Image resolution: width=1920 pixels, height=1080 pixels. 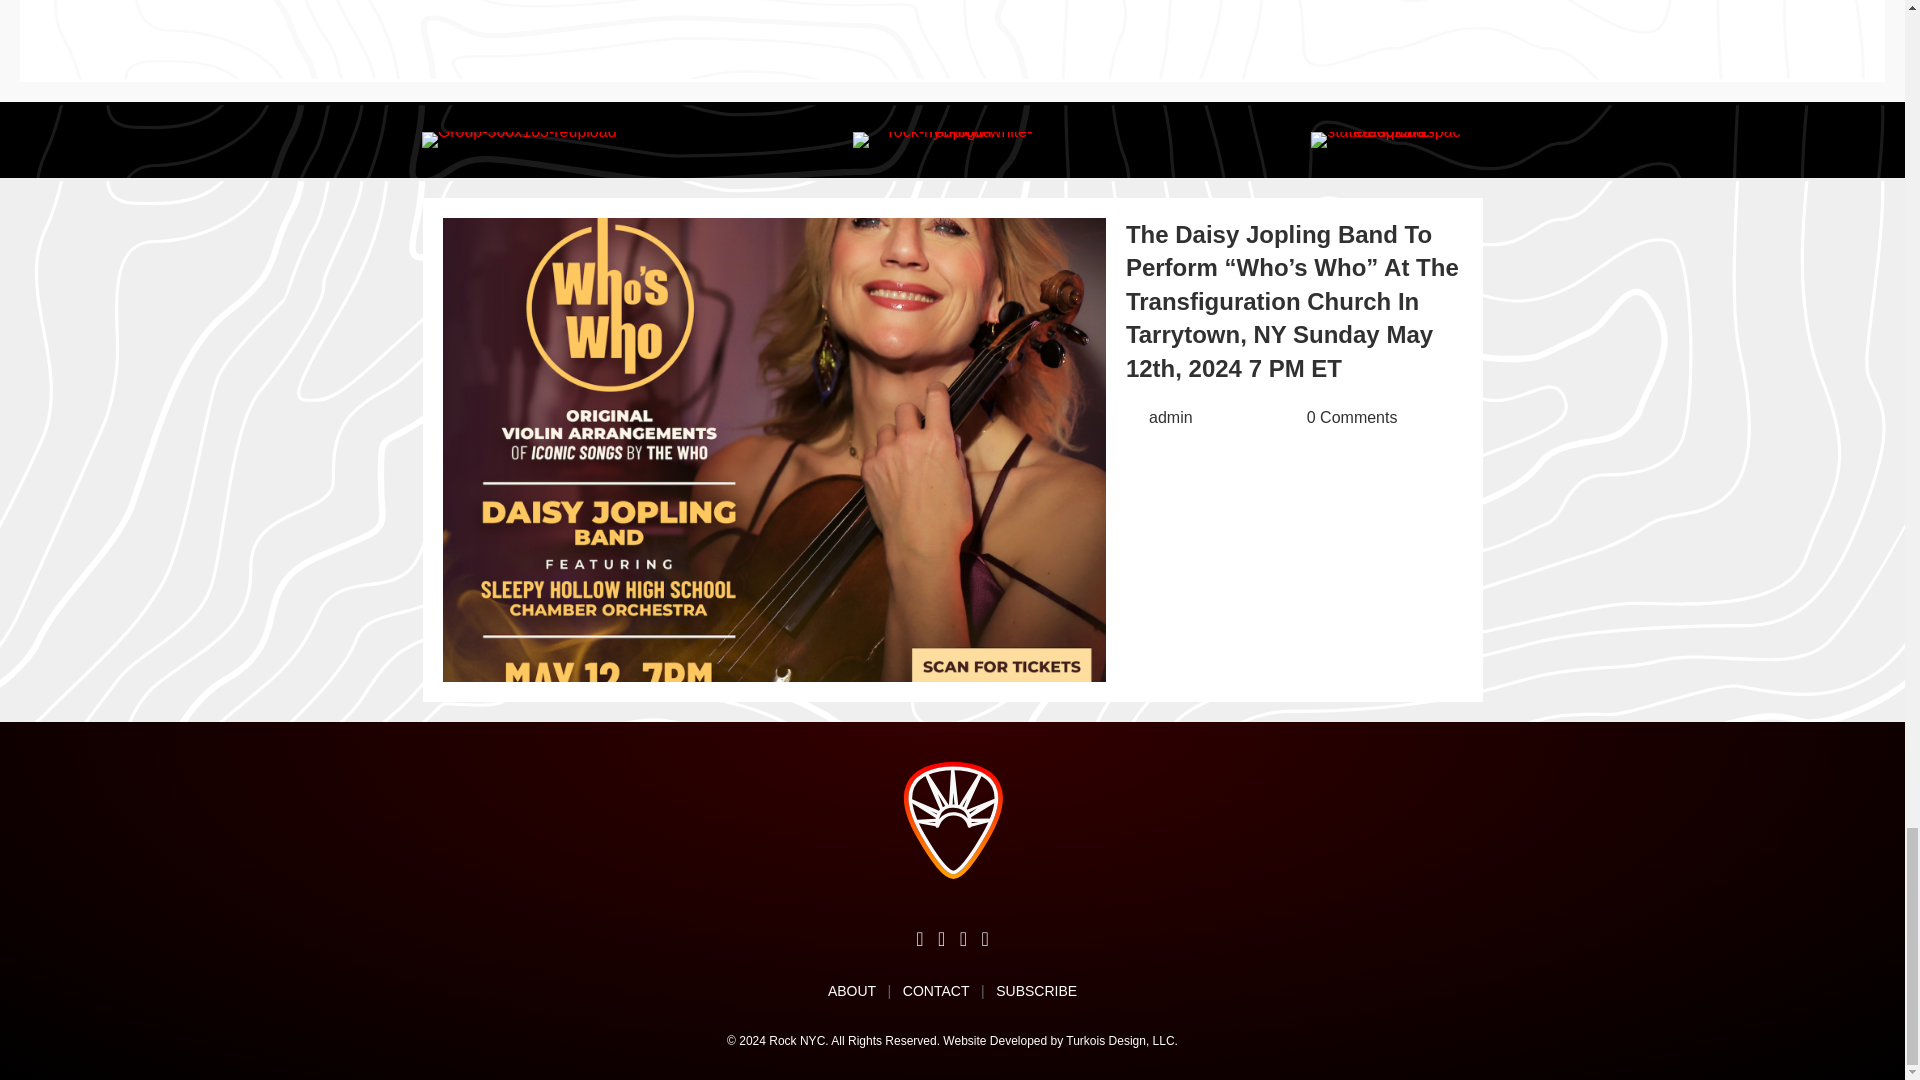 I want to click on static1.squarespace-500x371-reupload, so click(x=1386, y=139).